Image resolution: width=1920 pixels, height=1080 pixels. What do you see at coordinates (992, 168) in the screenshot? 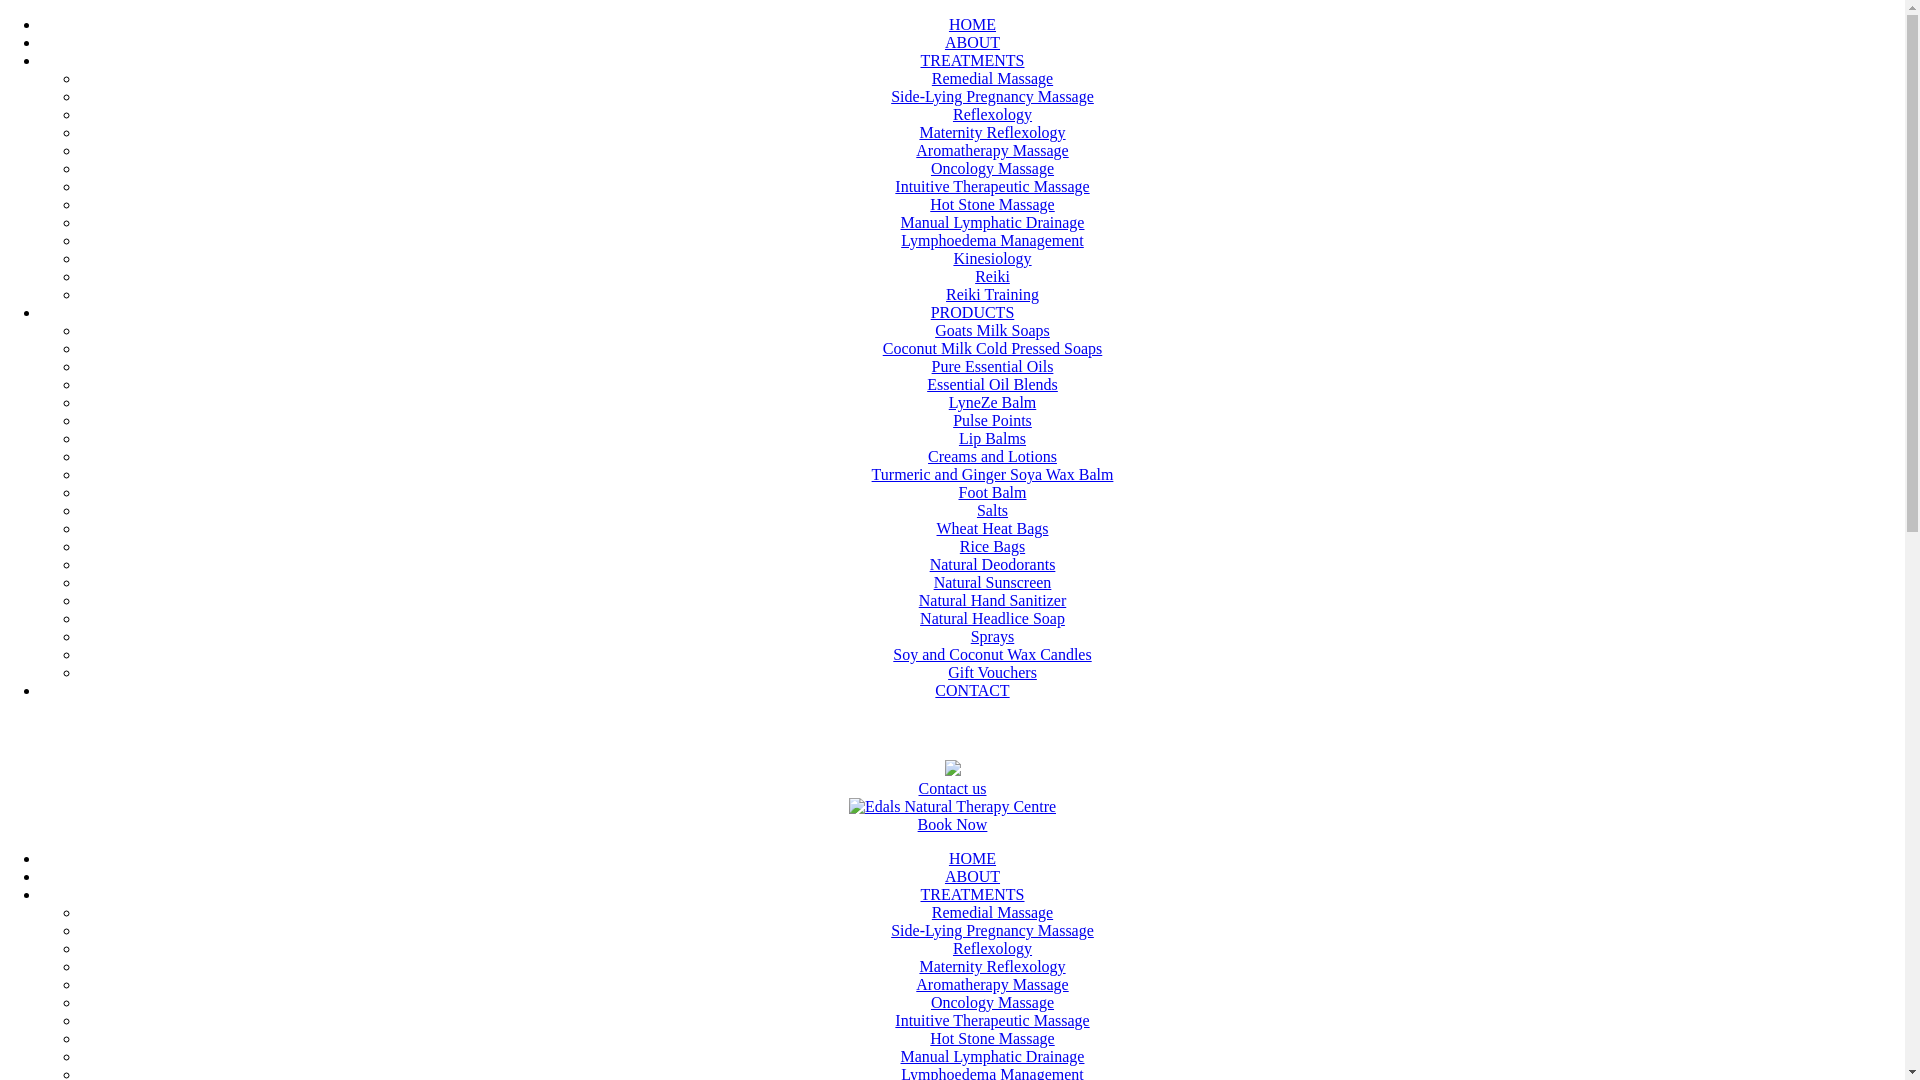
I see `Oncology Massage` at bounding box center [992, 168].